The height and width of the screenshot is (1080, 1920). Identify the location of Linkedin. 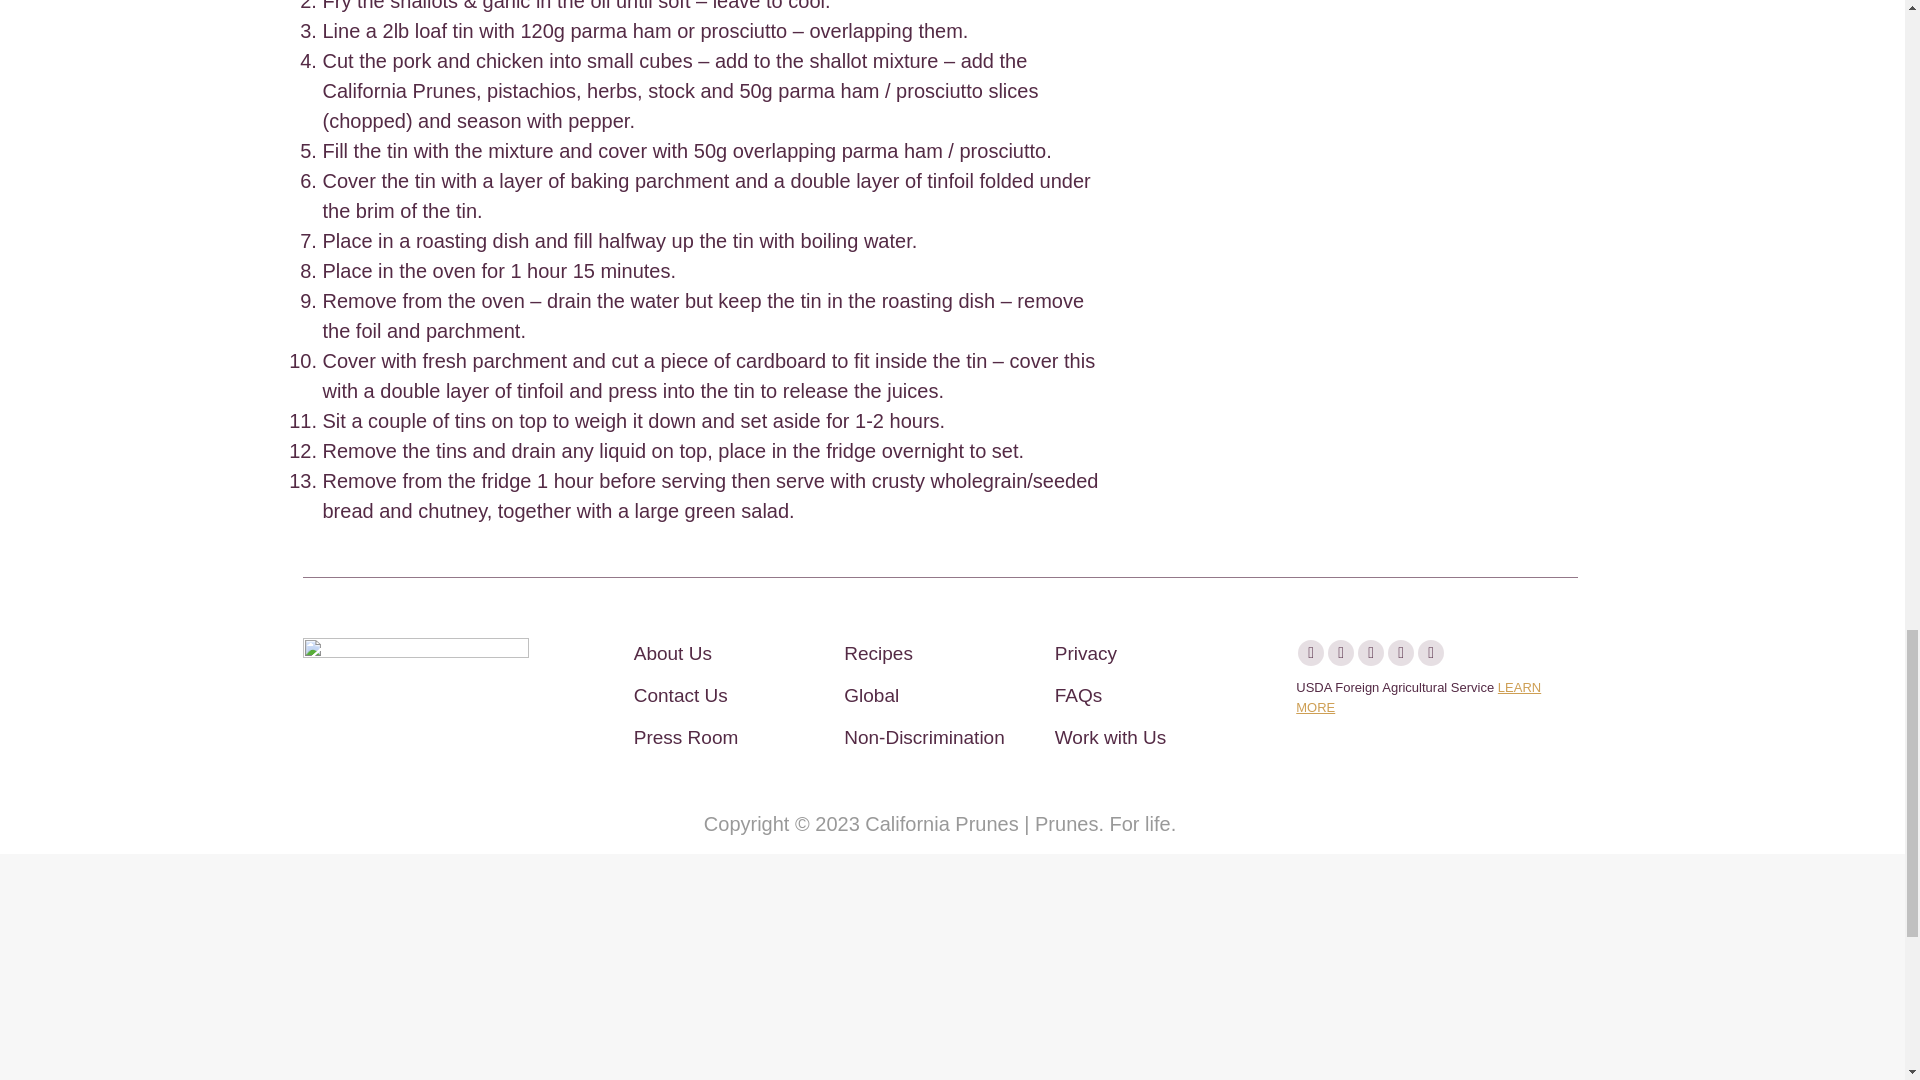
(1430, 653).